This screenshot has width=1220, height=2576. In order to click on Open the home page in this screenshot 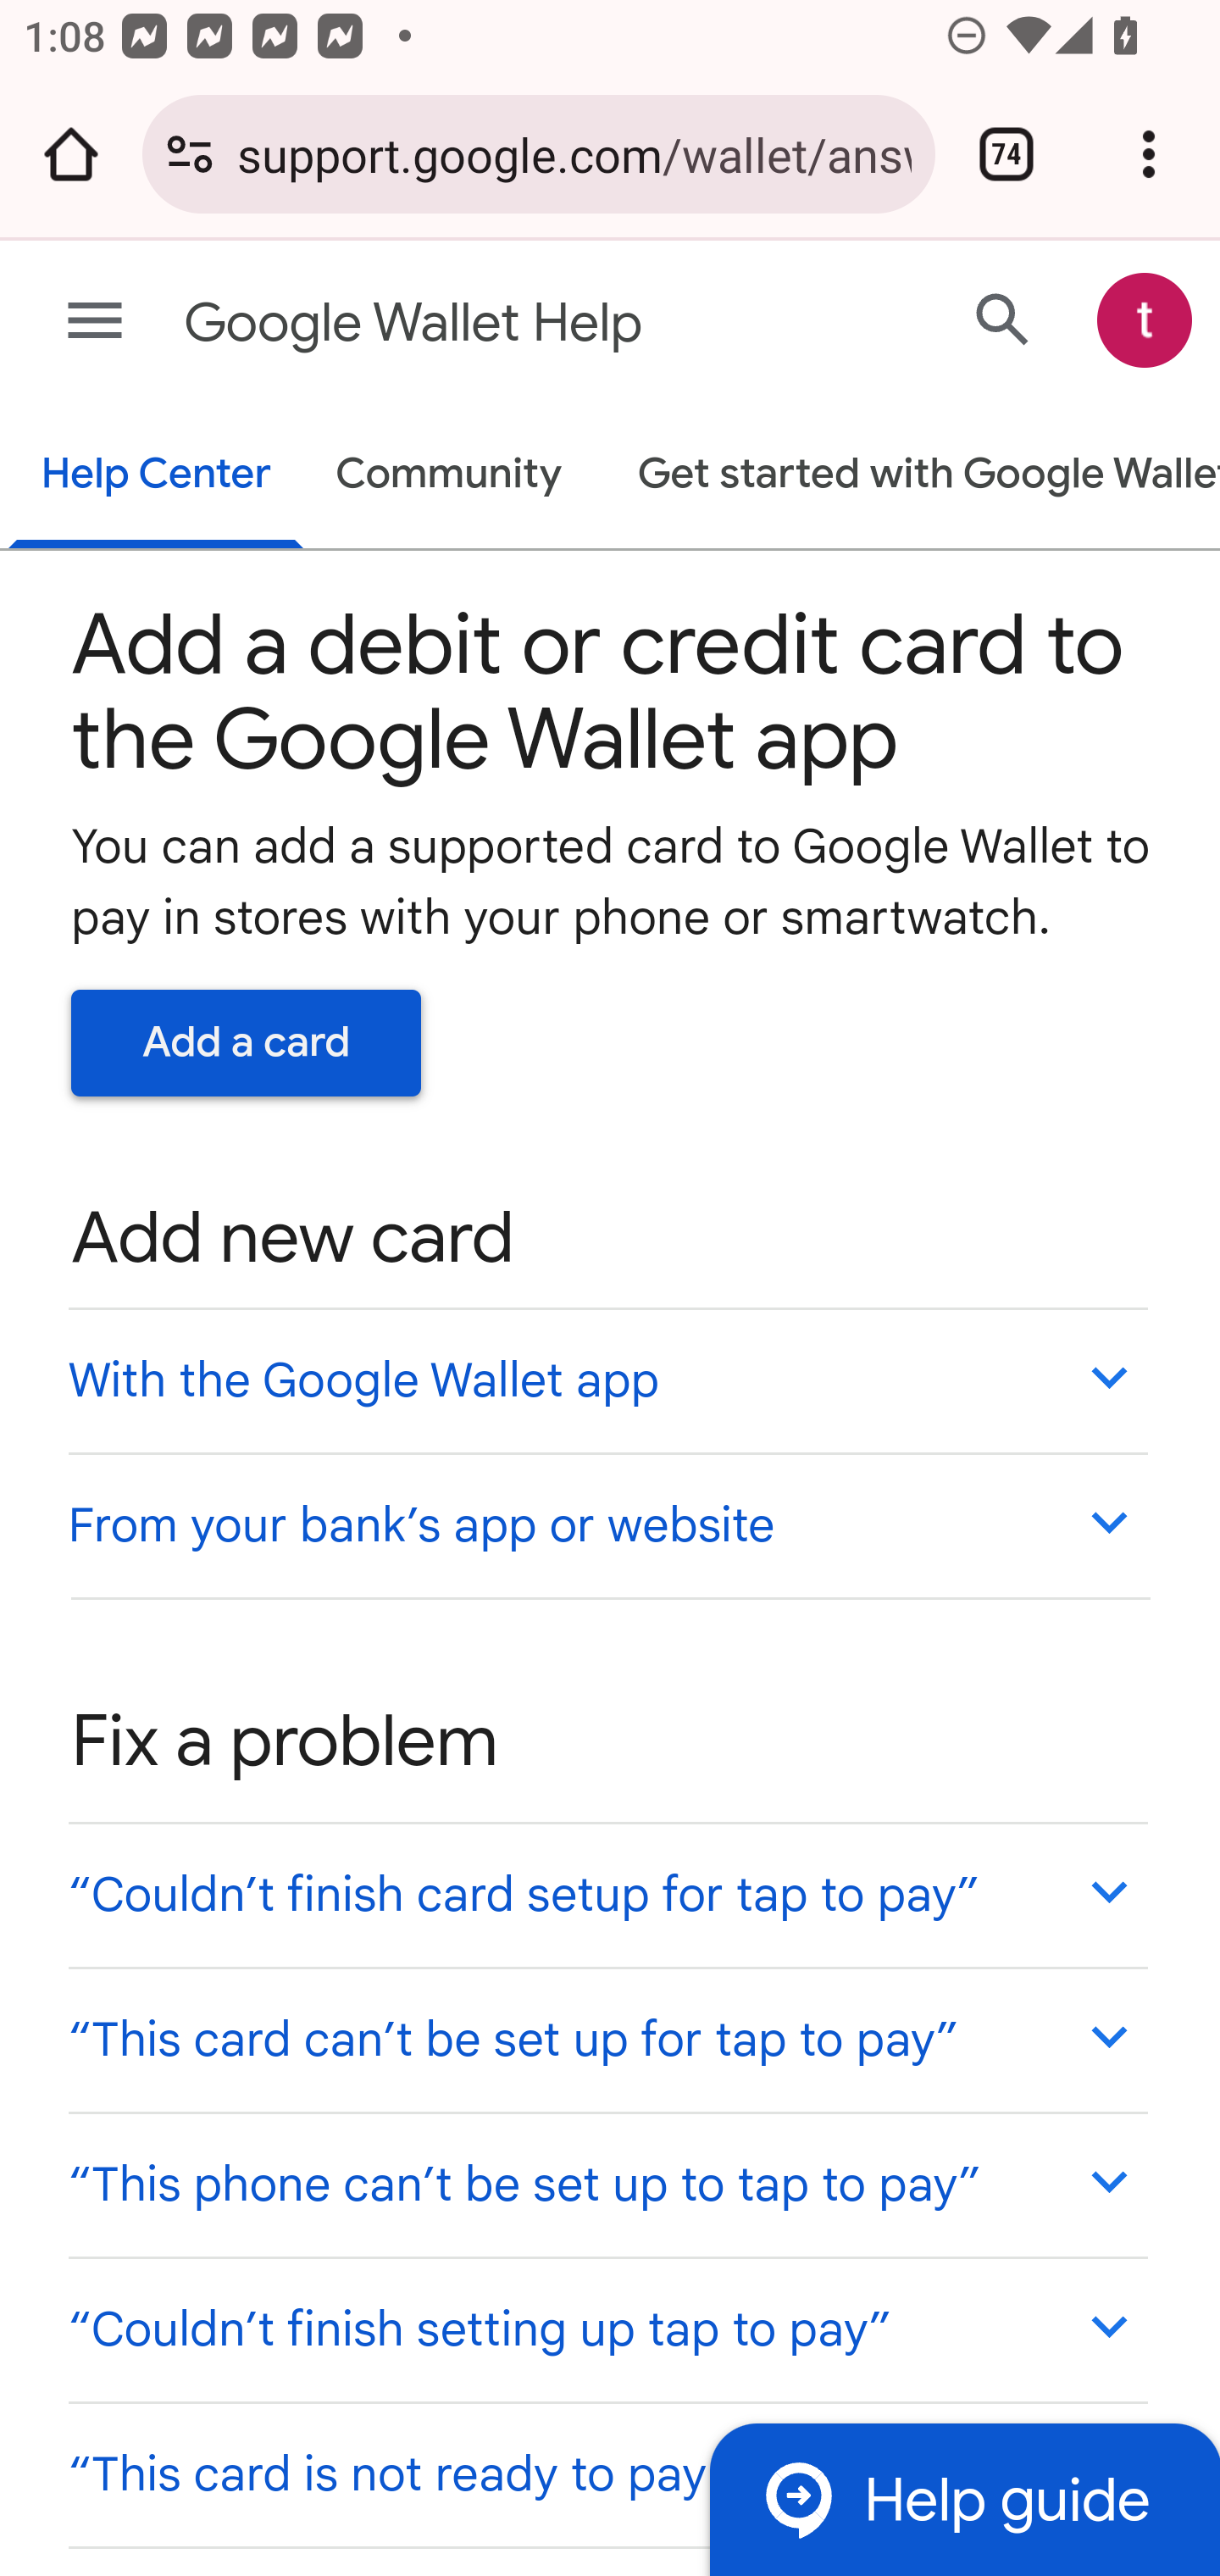, I will do `click(71, 154)`.